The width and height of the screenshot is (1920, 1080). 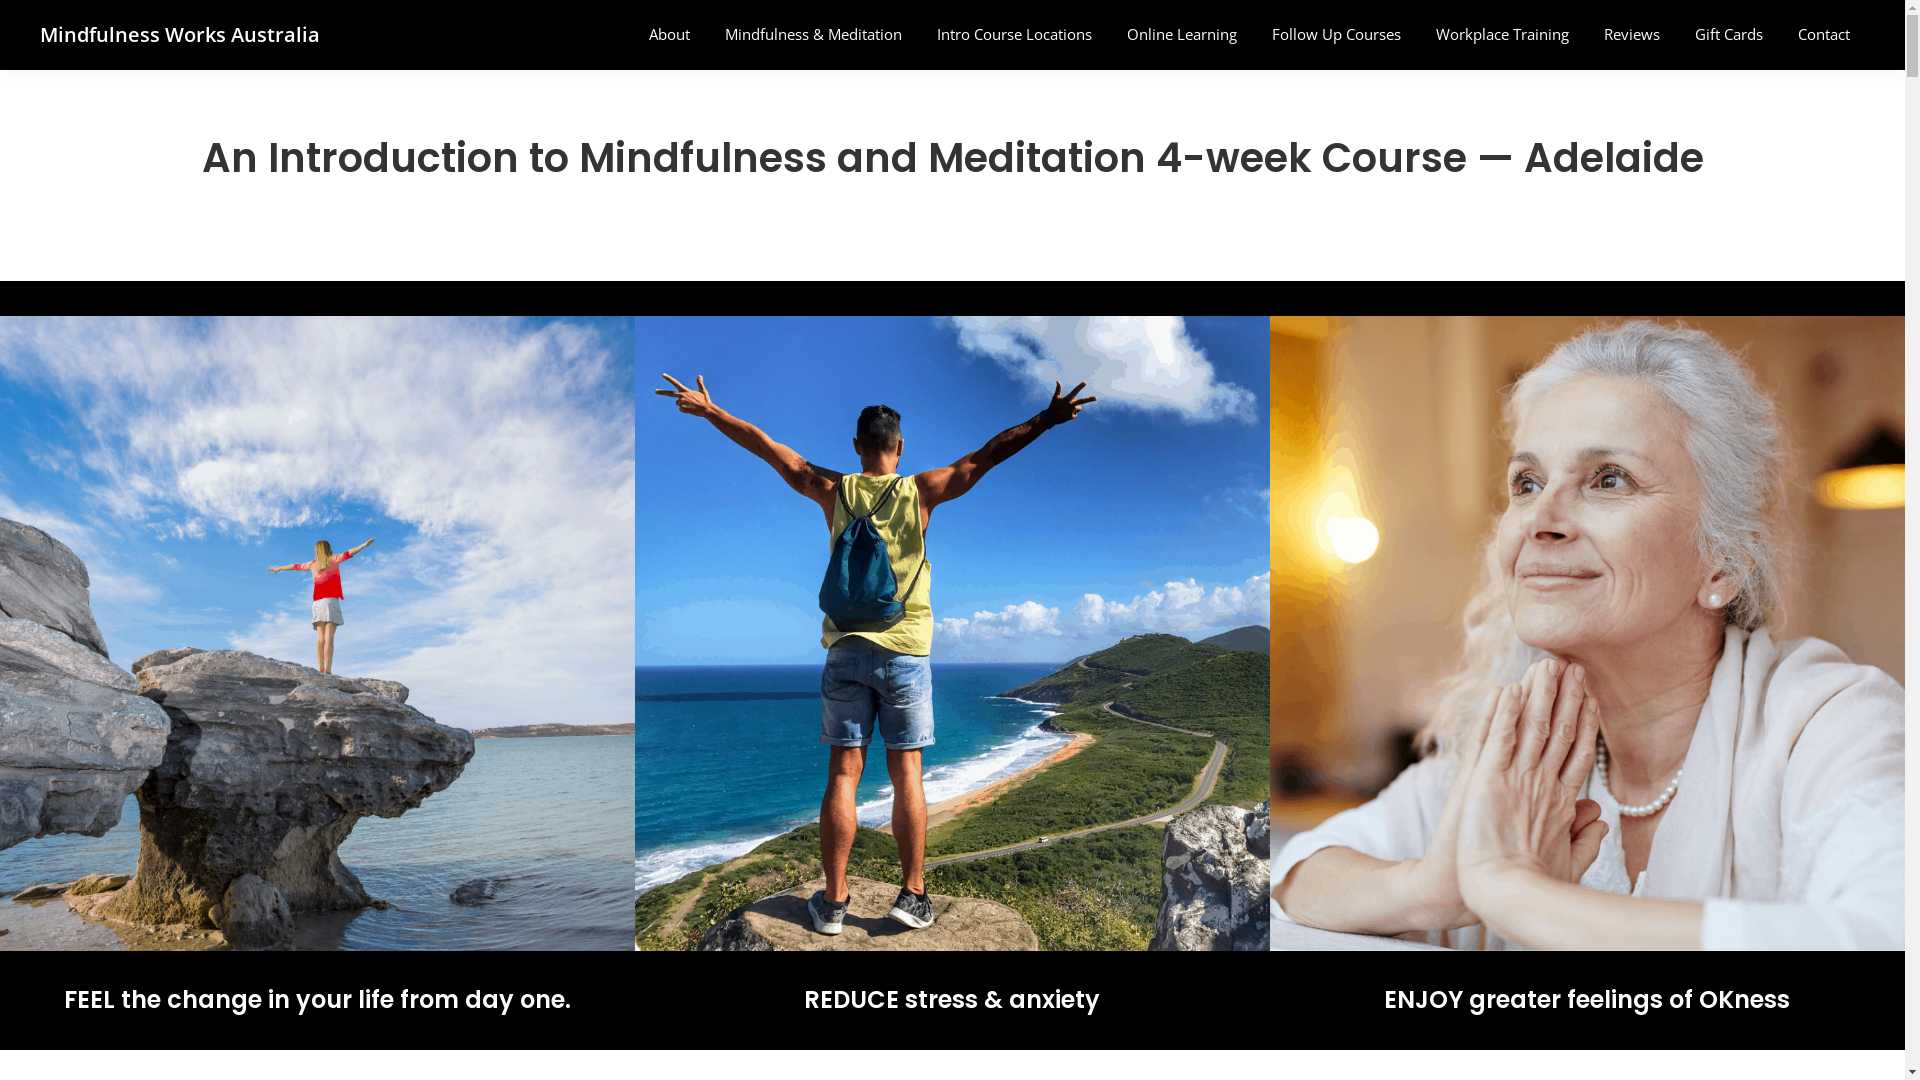 What do you see at coordinates (180, 34) in the screenshot?
I see `Mindfulness Works Australia` at bounding box center [180, 34].